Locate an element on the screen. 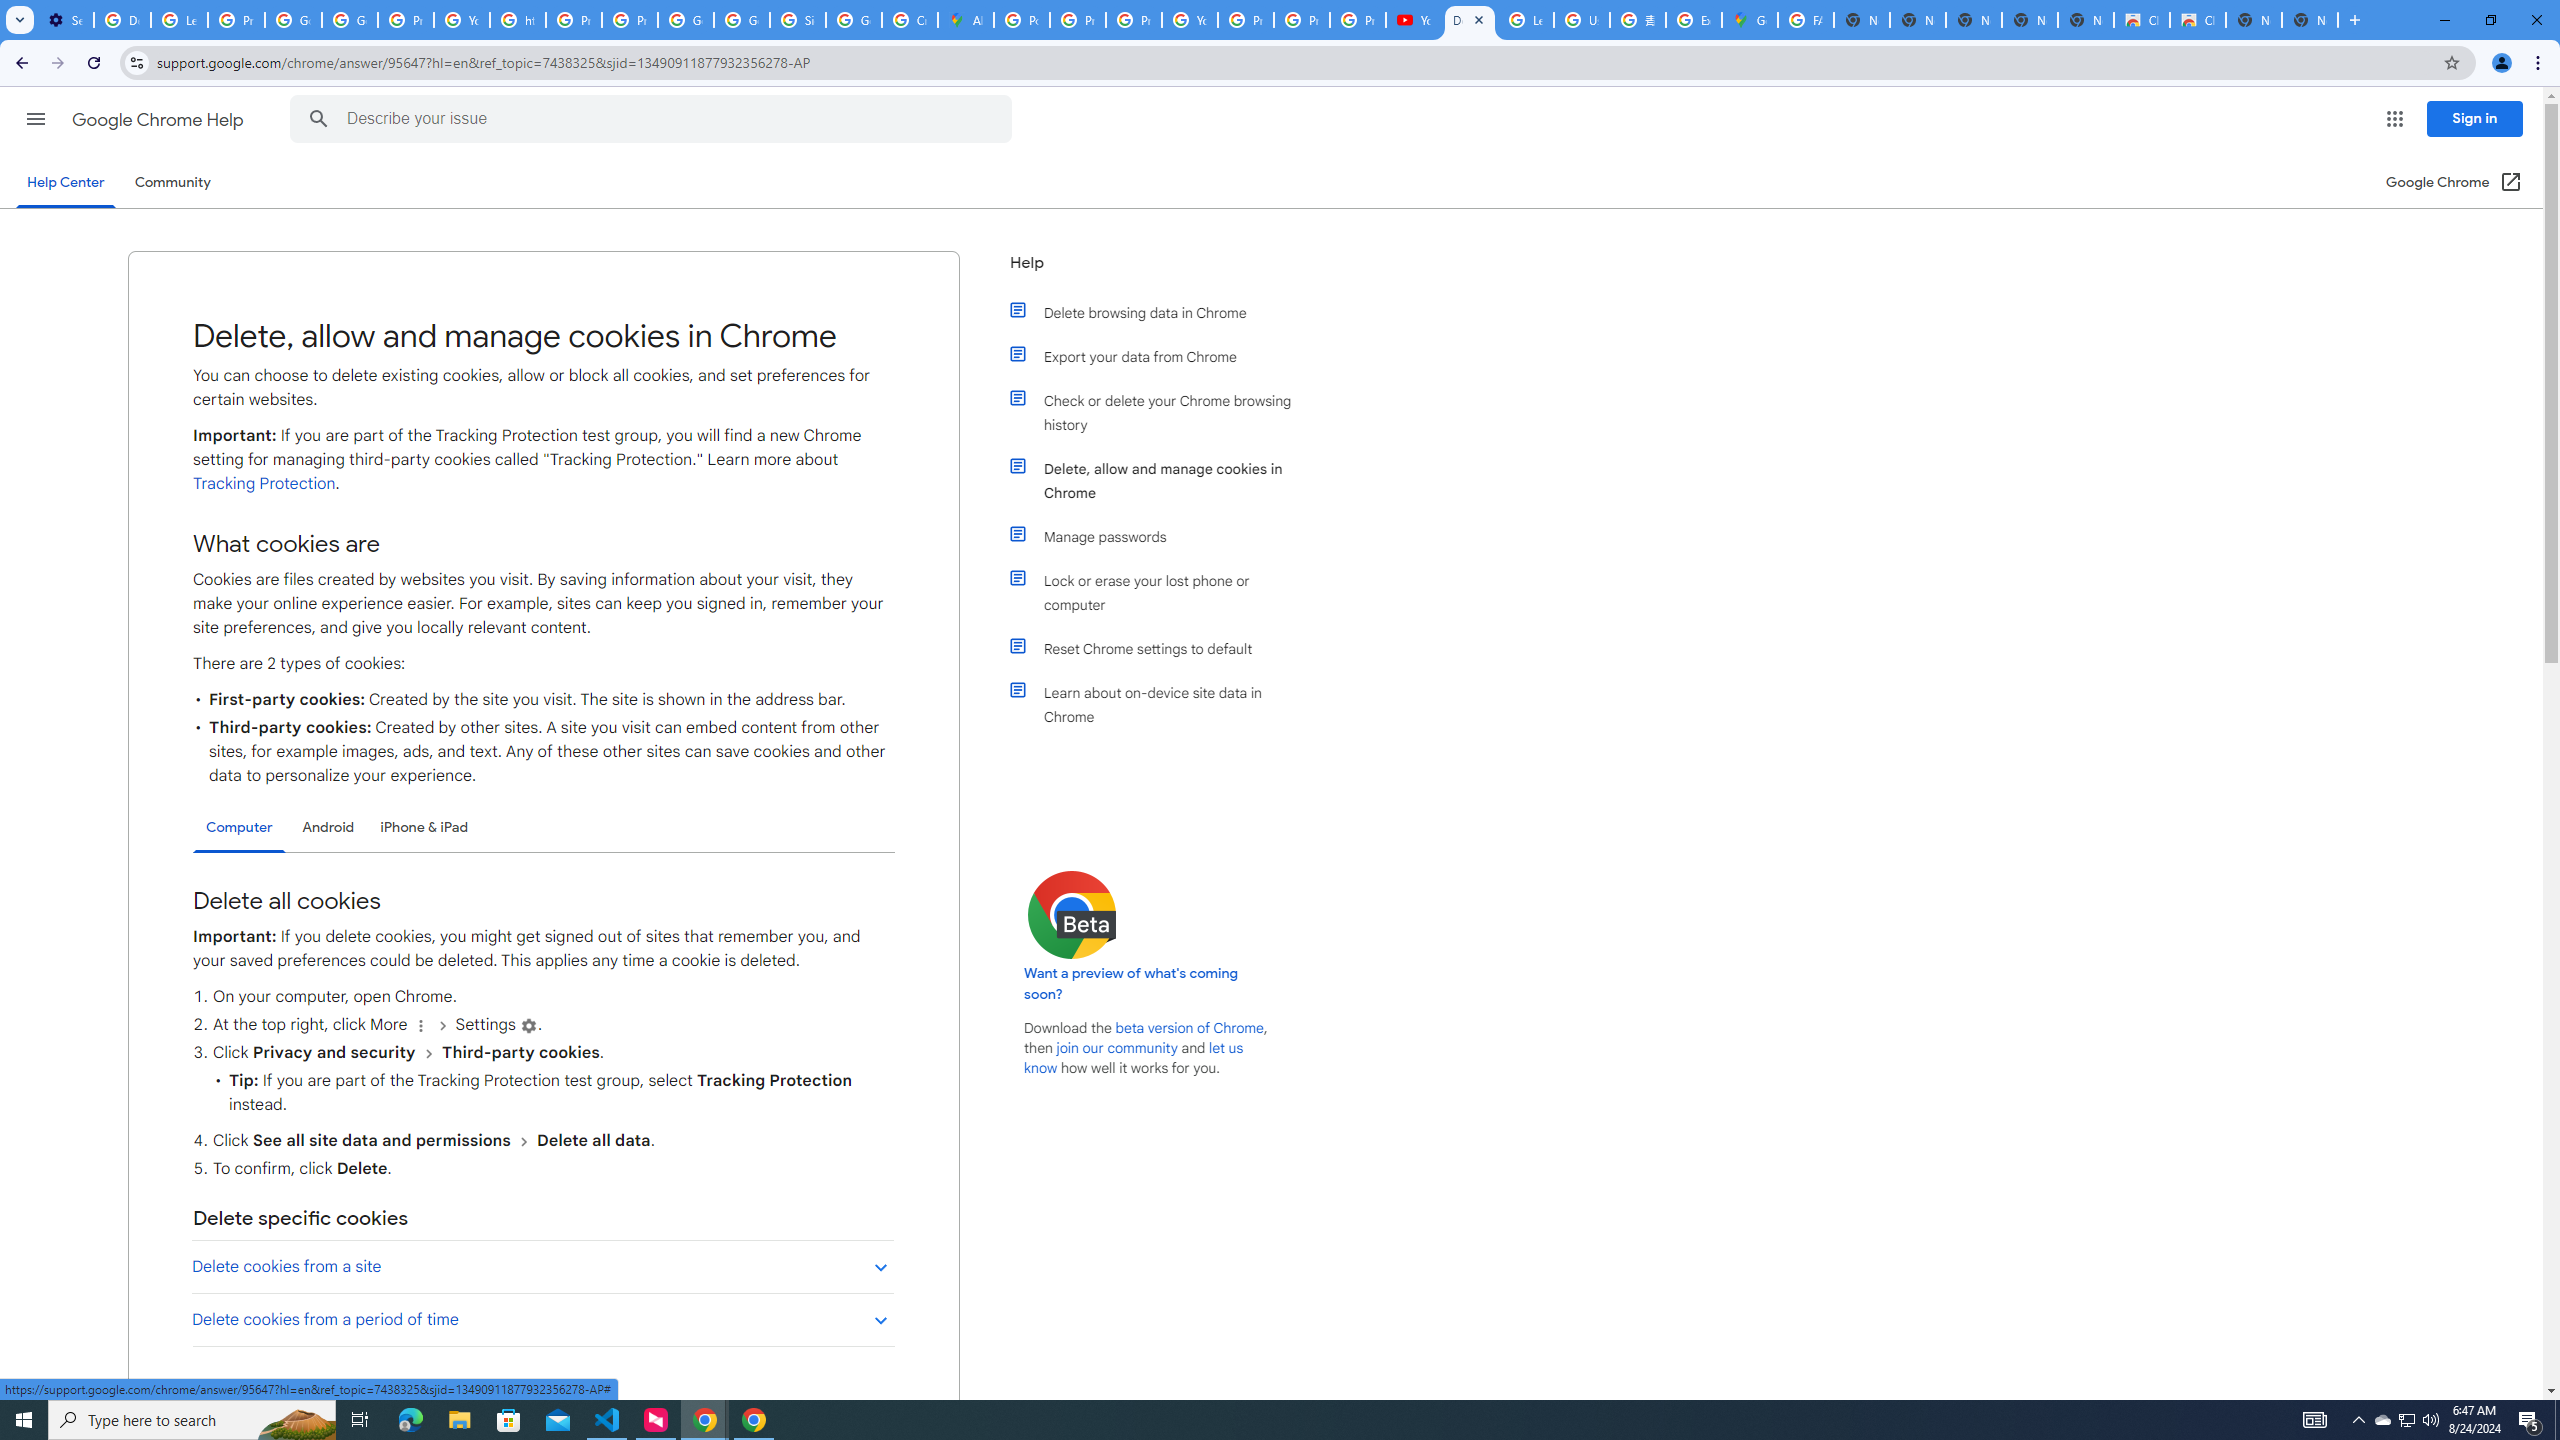 This screenshot has width=2560, height=1440. Manage passwords is located at coordinates (1163, 536).